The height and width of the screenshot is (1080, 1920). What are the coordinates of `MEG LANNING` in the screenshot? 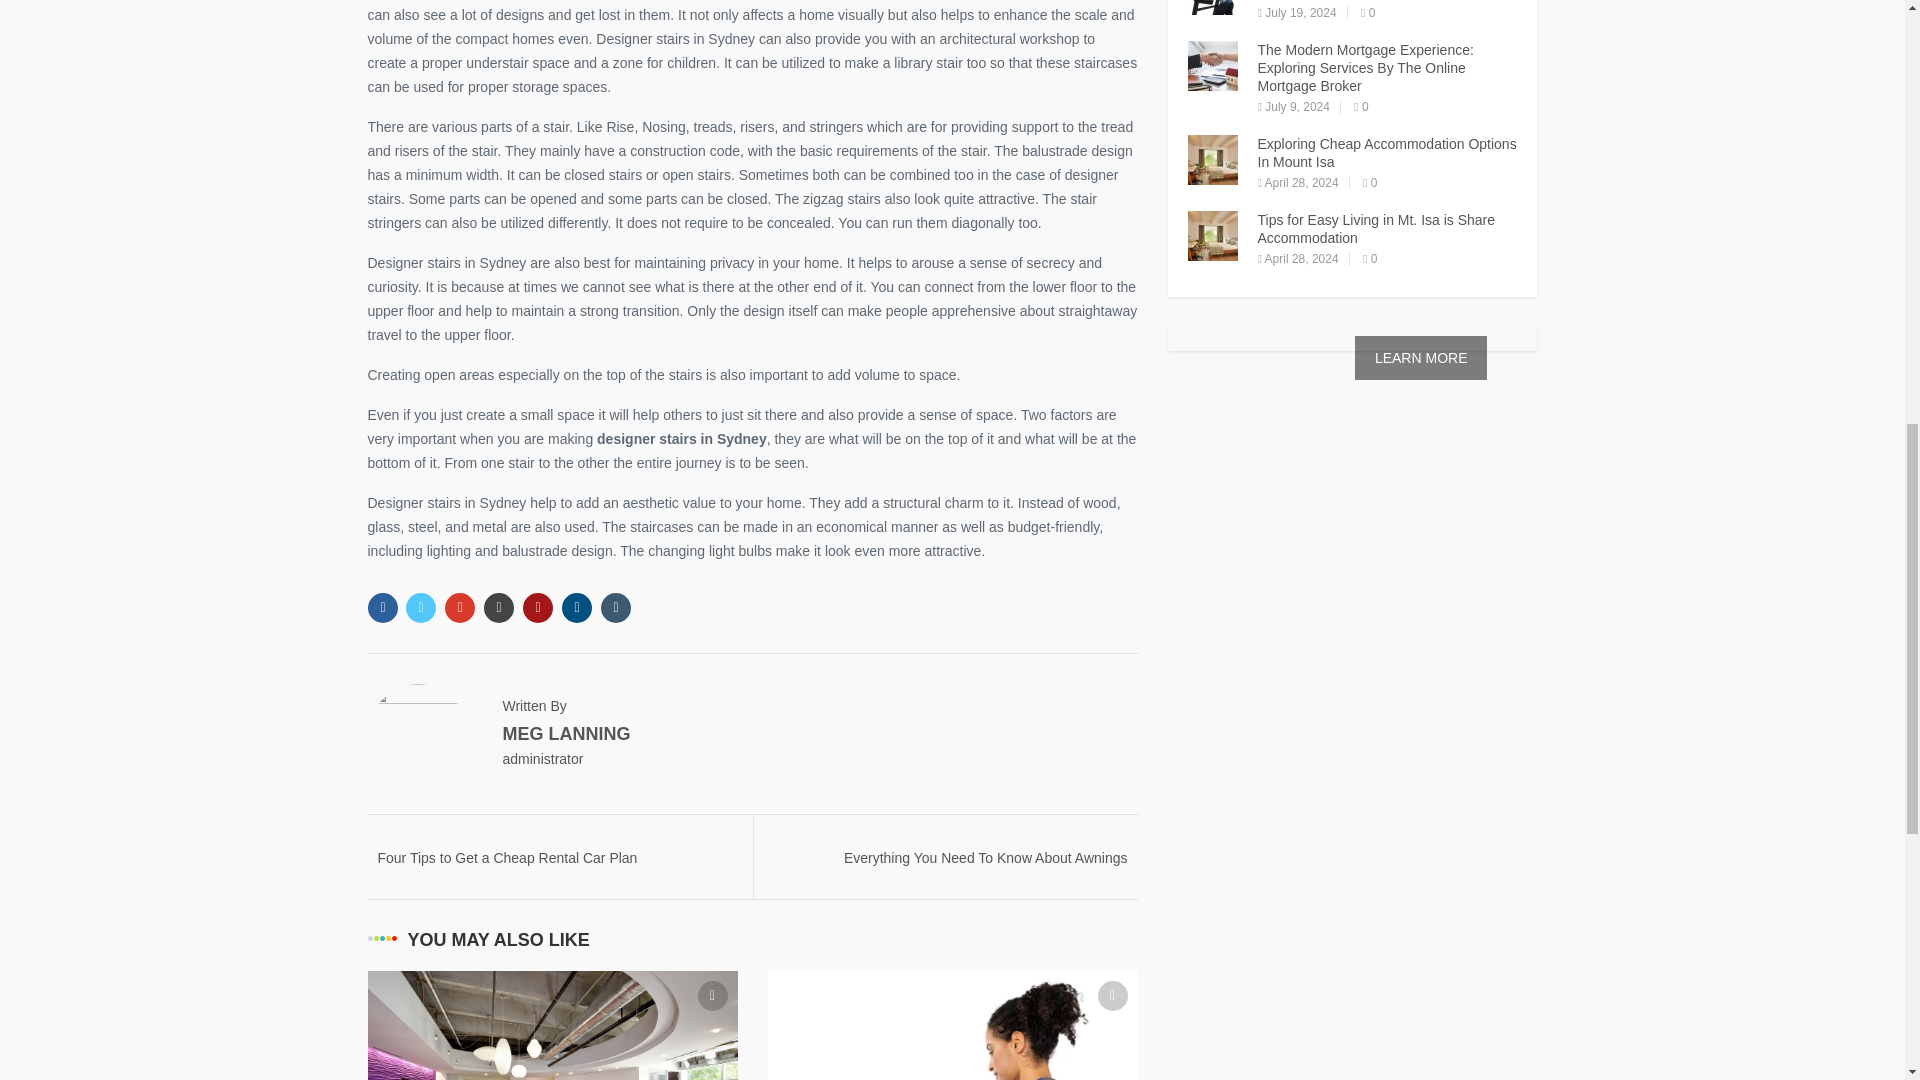 It's located at (565, 734).